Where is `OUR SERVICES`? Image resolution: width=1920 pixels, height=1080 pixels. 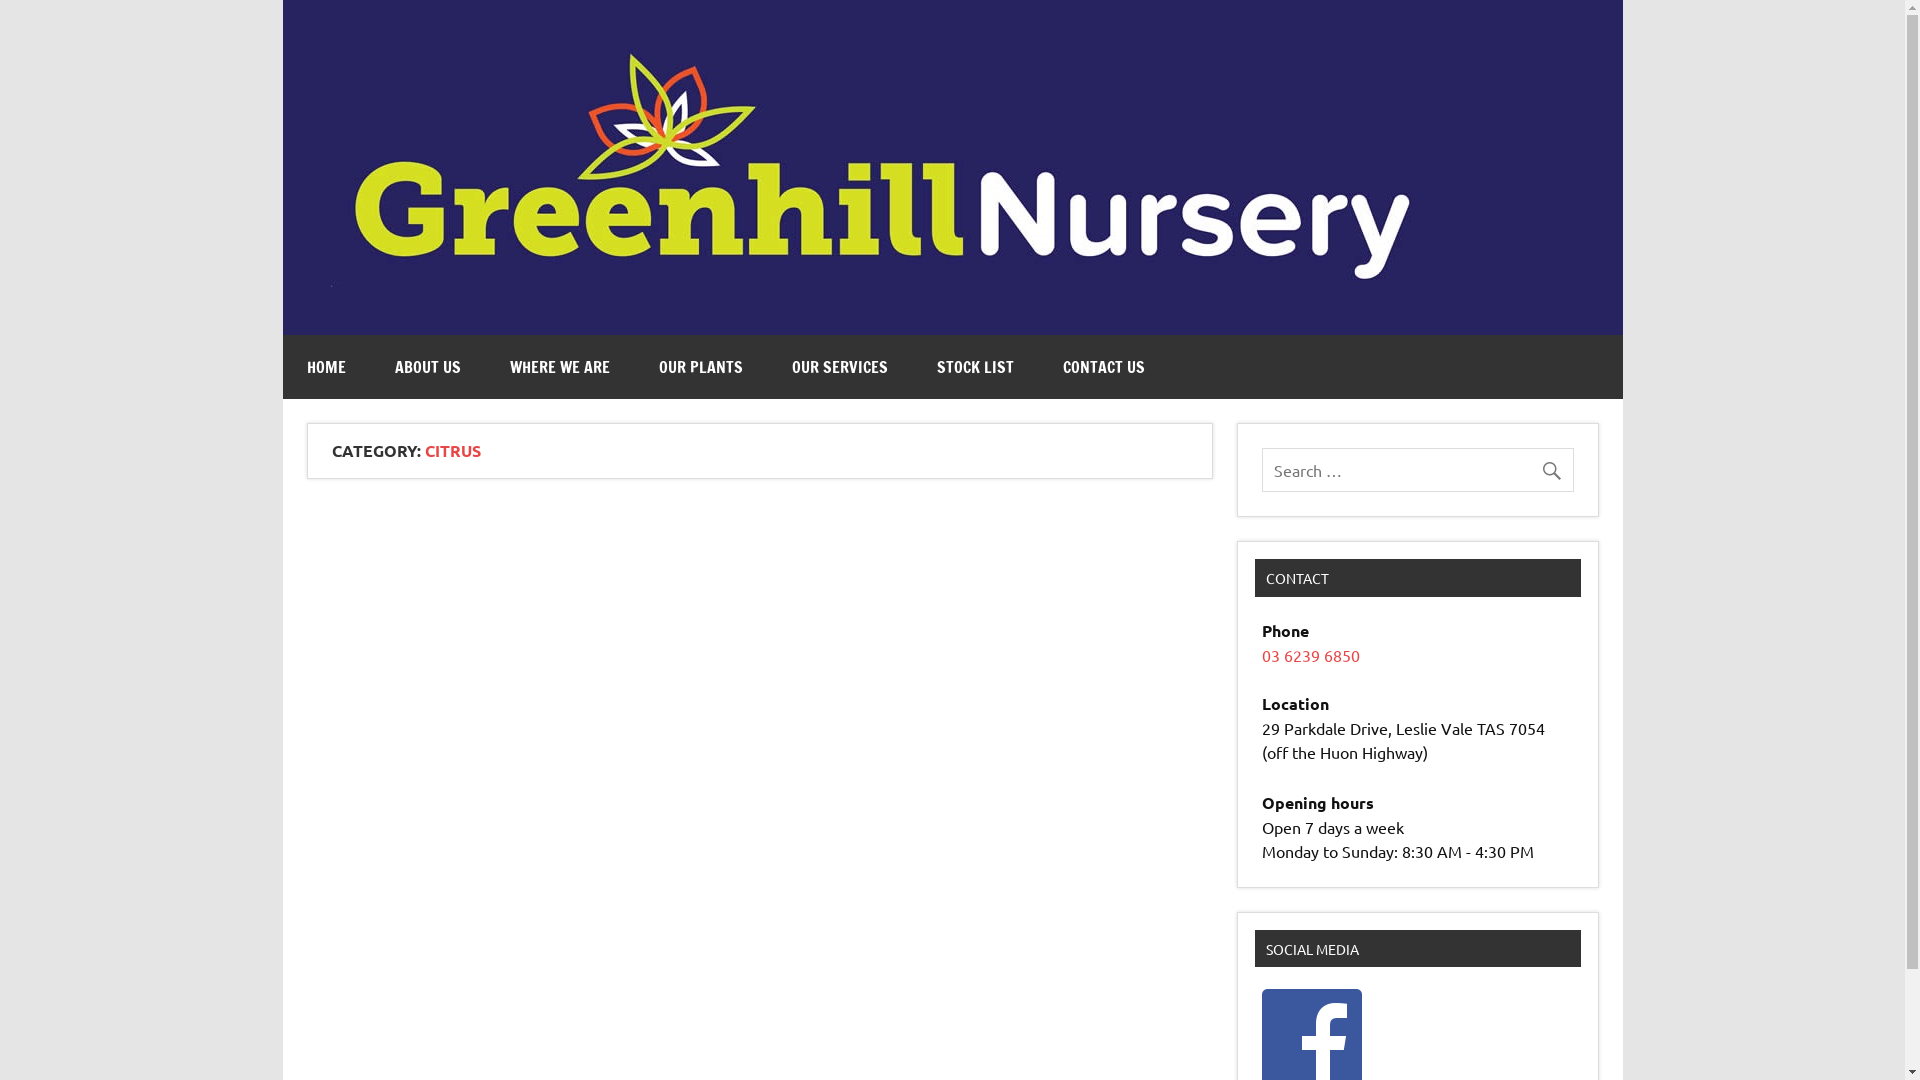
OUR SERVICES is located at coordinates (840, 367).